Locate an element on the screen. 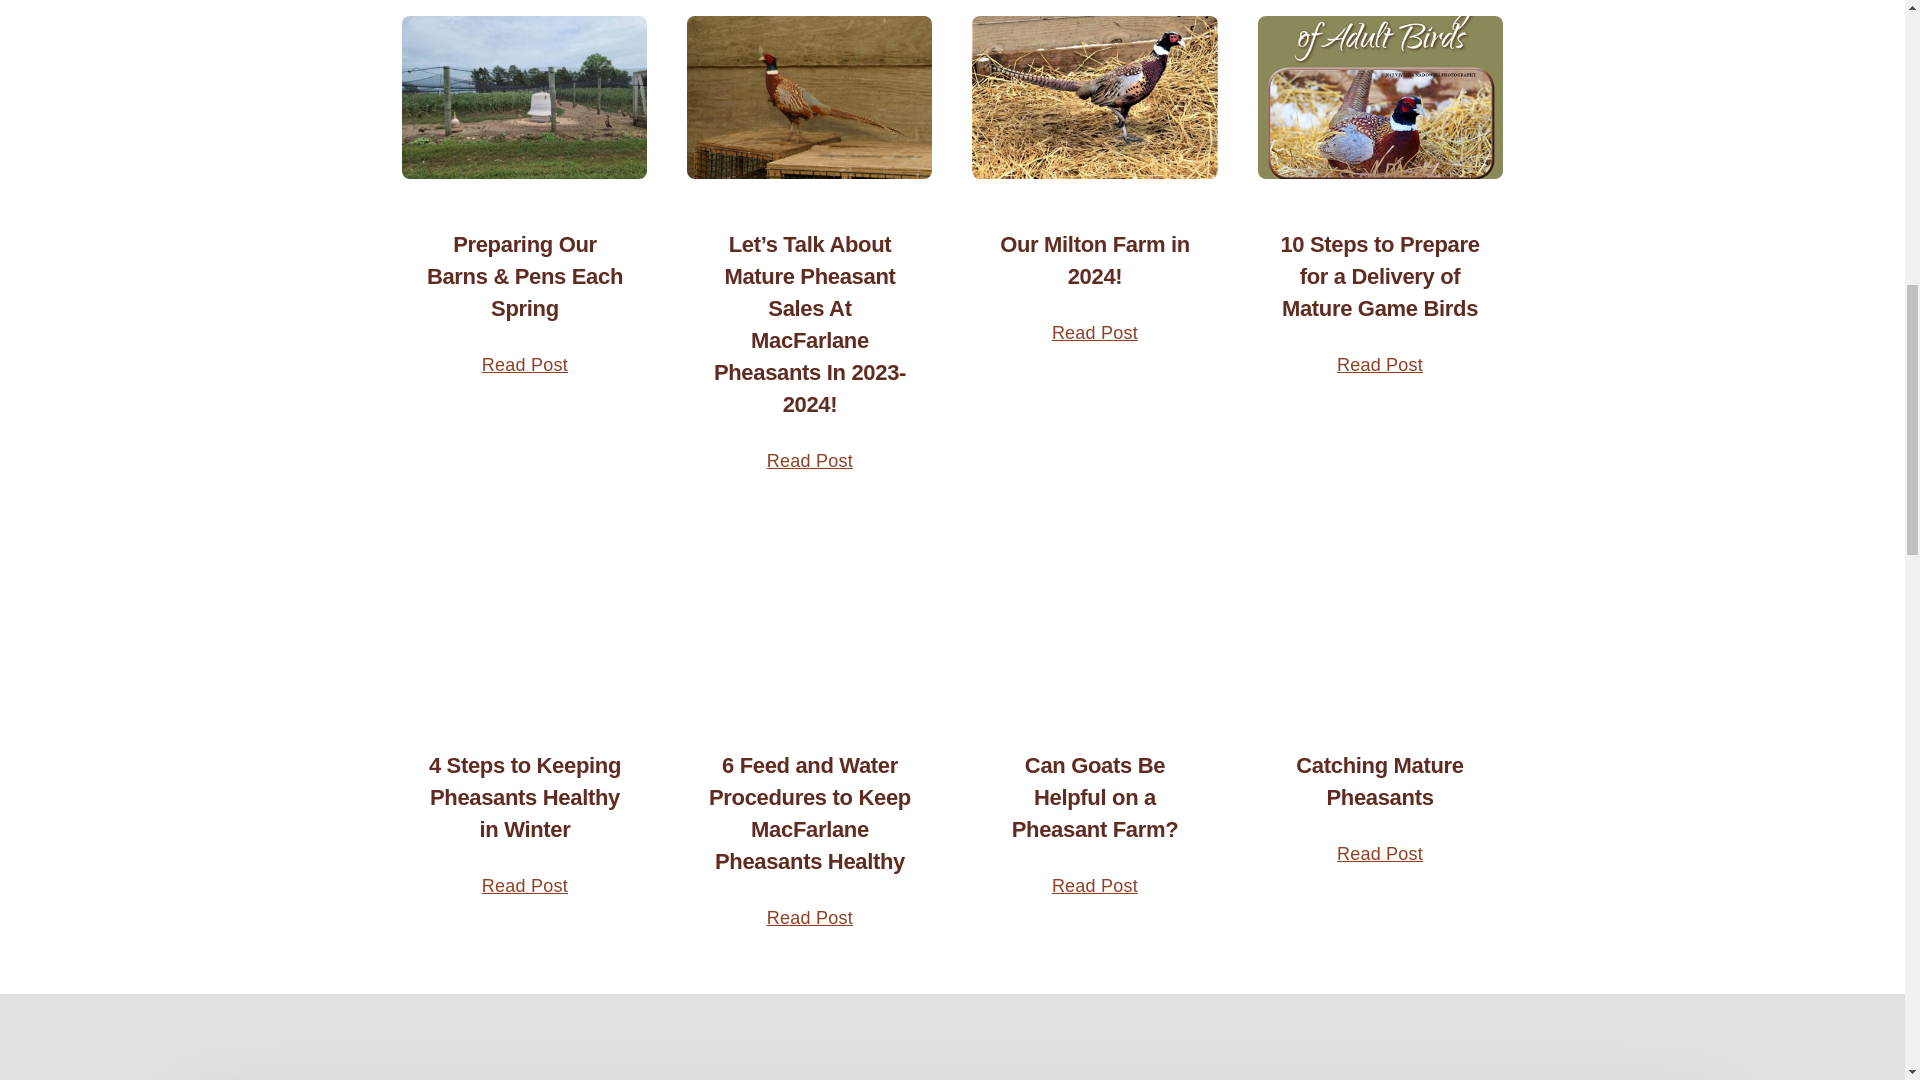 This screenshot has height=1080, width=1920. Brooder Panel is located at coordinates (809, 618).